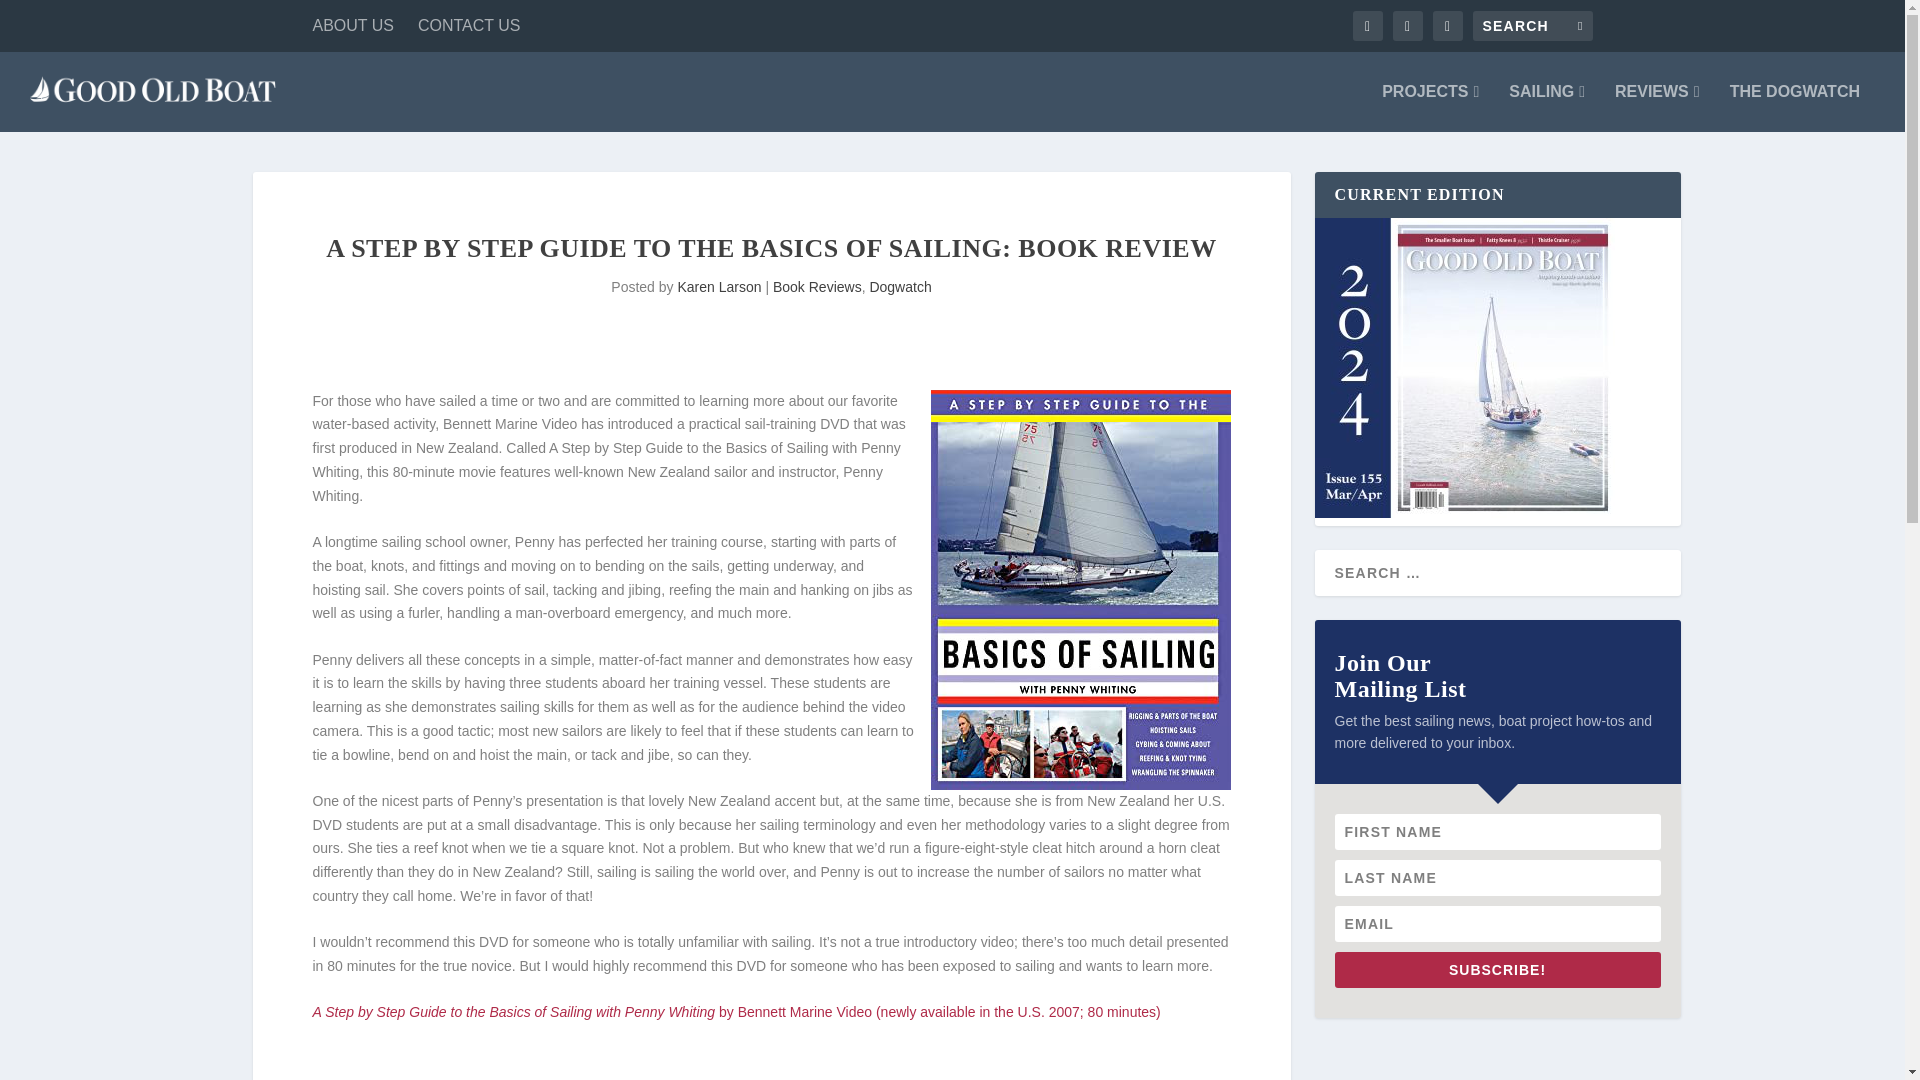 The height and width of the screenshot is (1080, 1920). I want to click on ABOUT US, so click(352, 26).